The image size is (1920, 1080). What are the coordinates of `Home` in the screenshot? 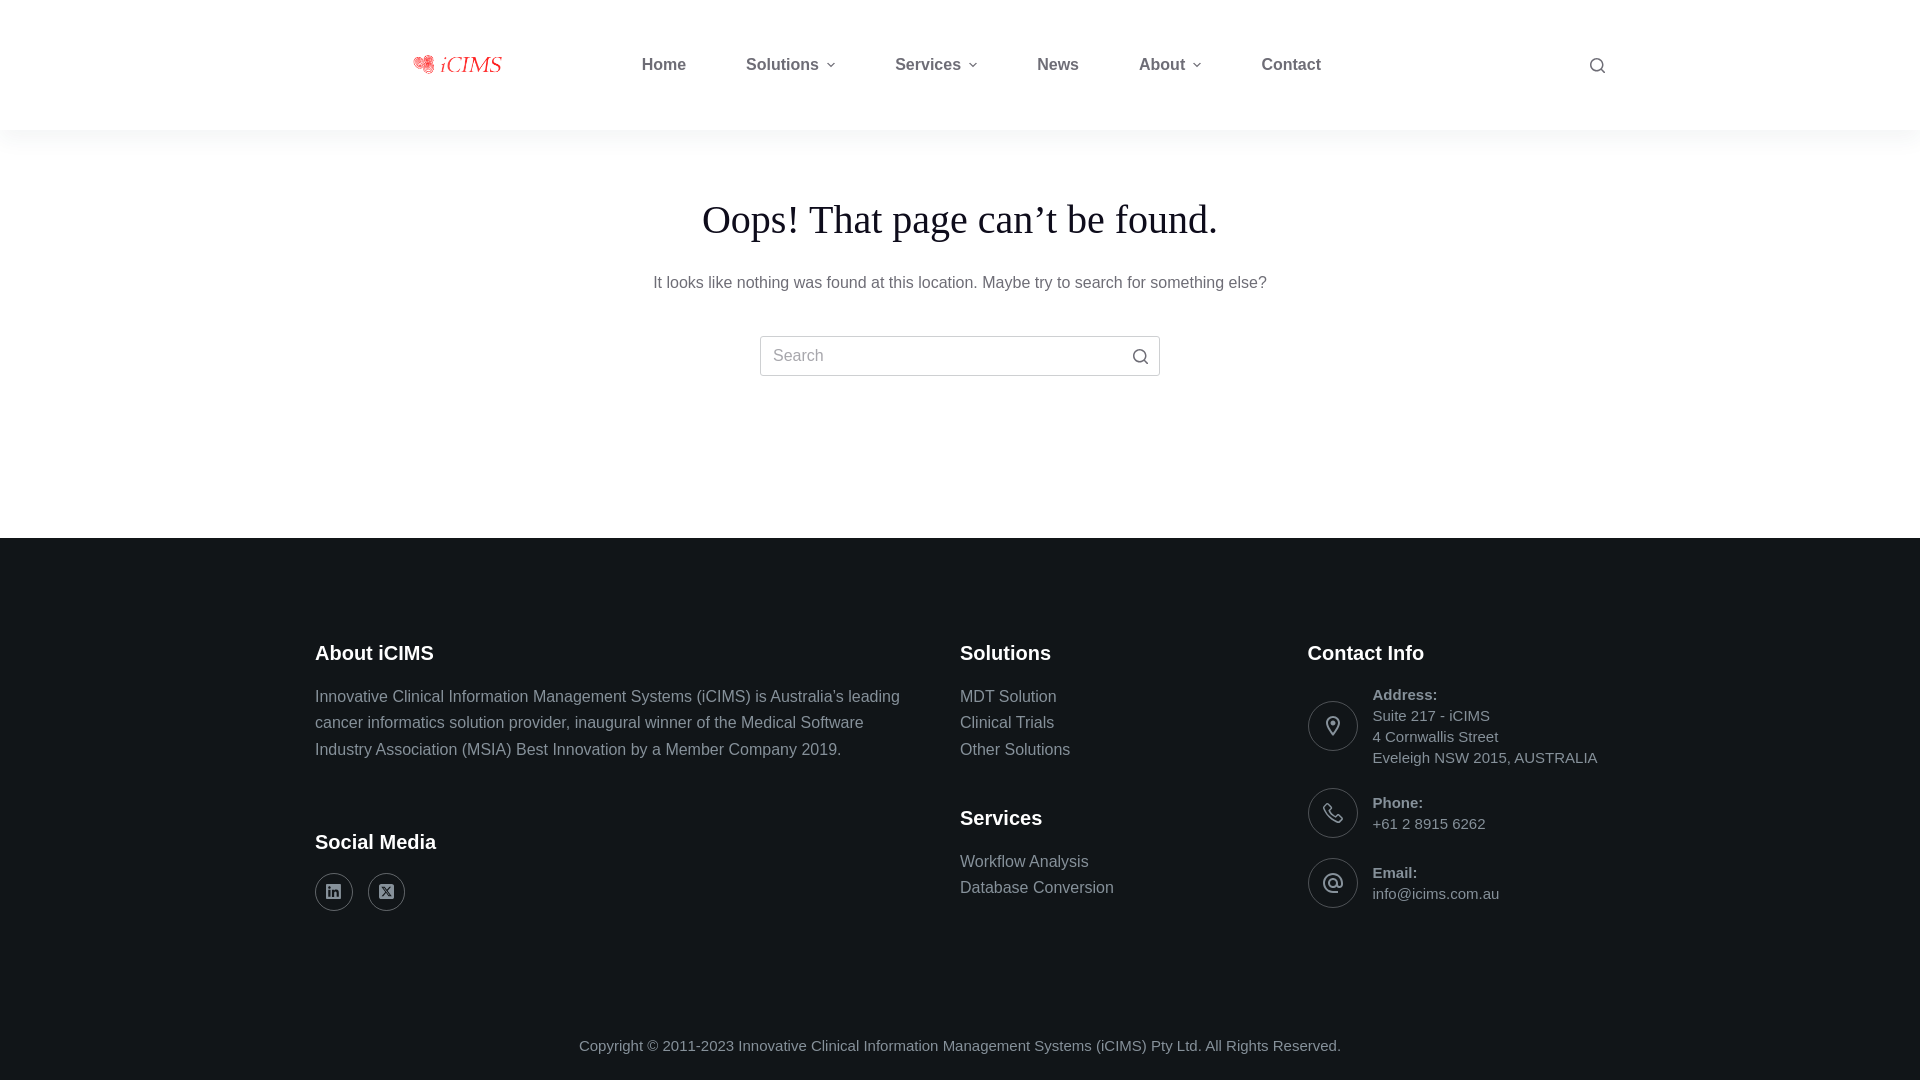 It's located at (664, 65).